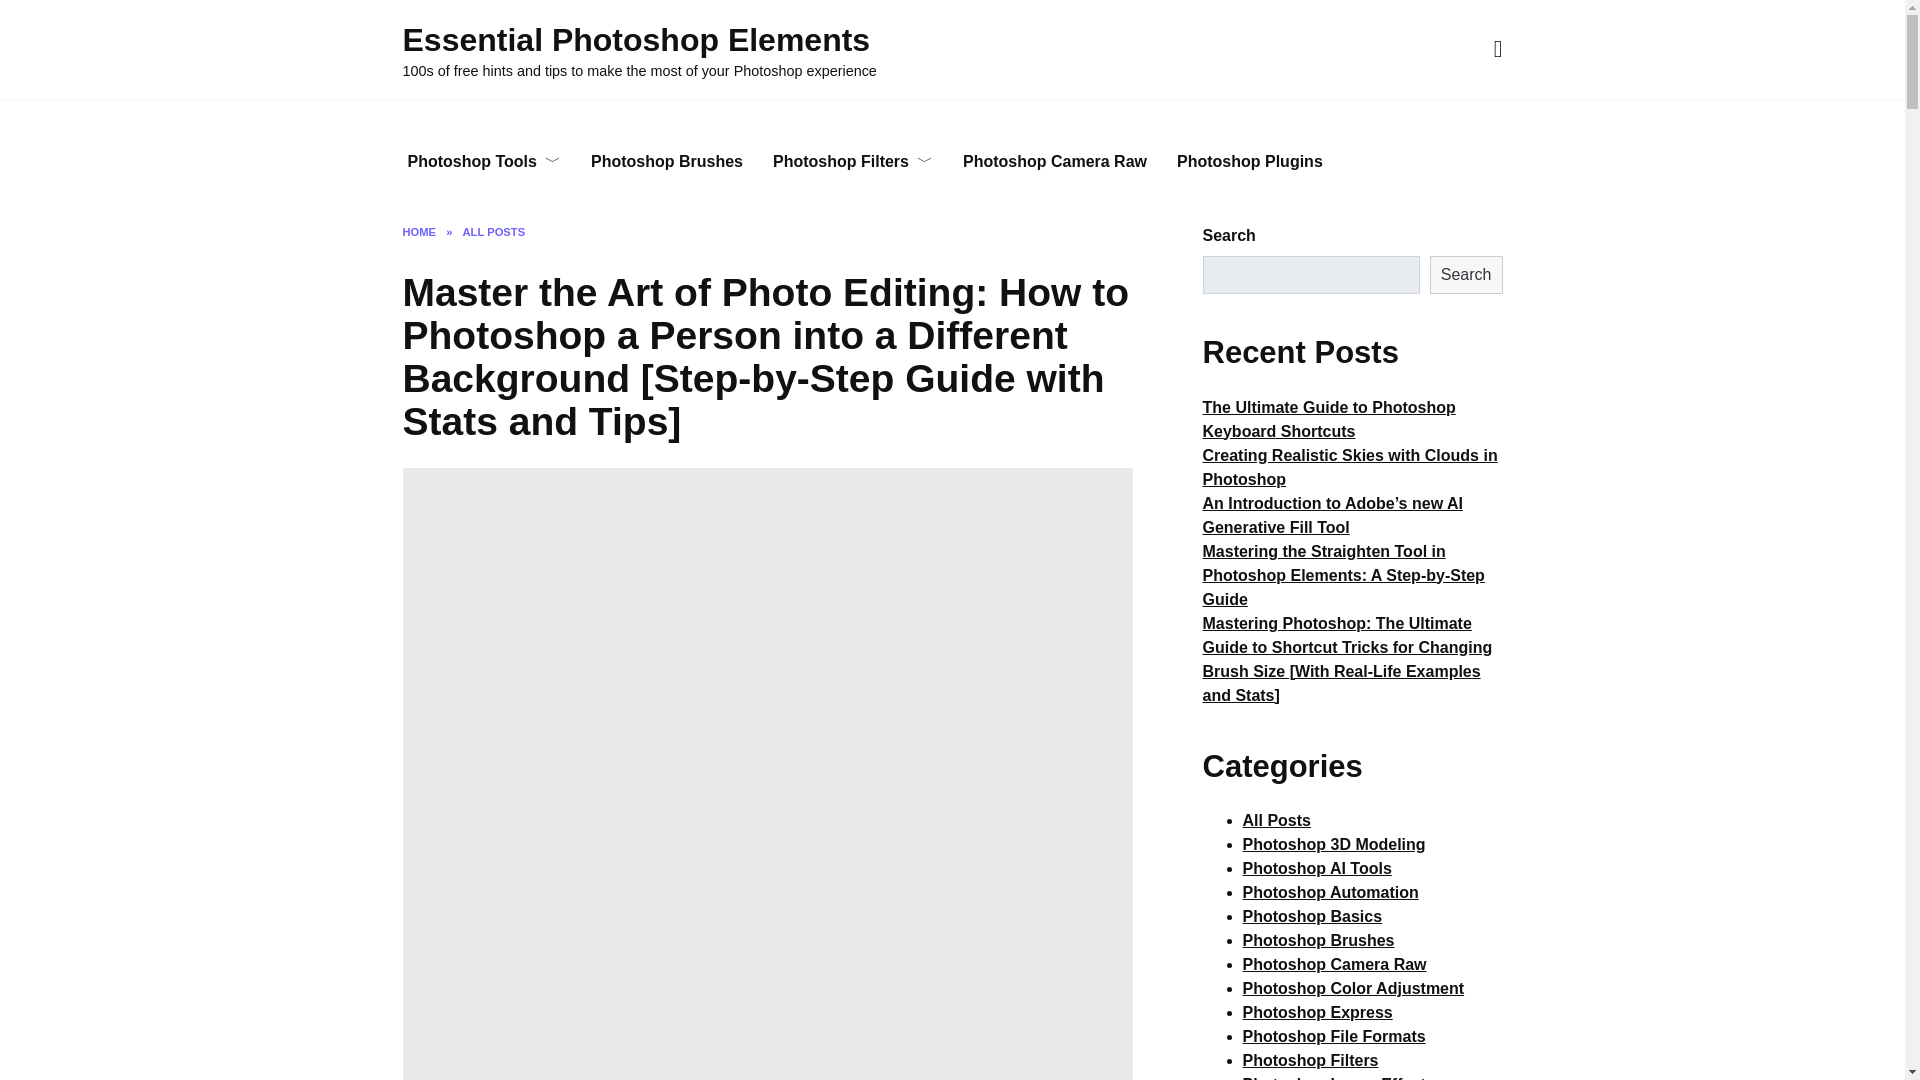 The width and height of the screenshot is (1920, 1080). What do you see at coordinates (635, 40) in the screenshot?
I see `Essential Photoshop Elements` at bounding box center [635, 40].